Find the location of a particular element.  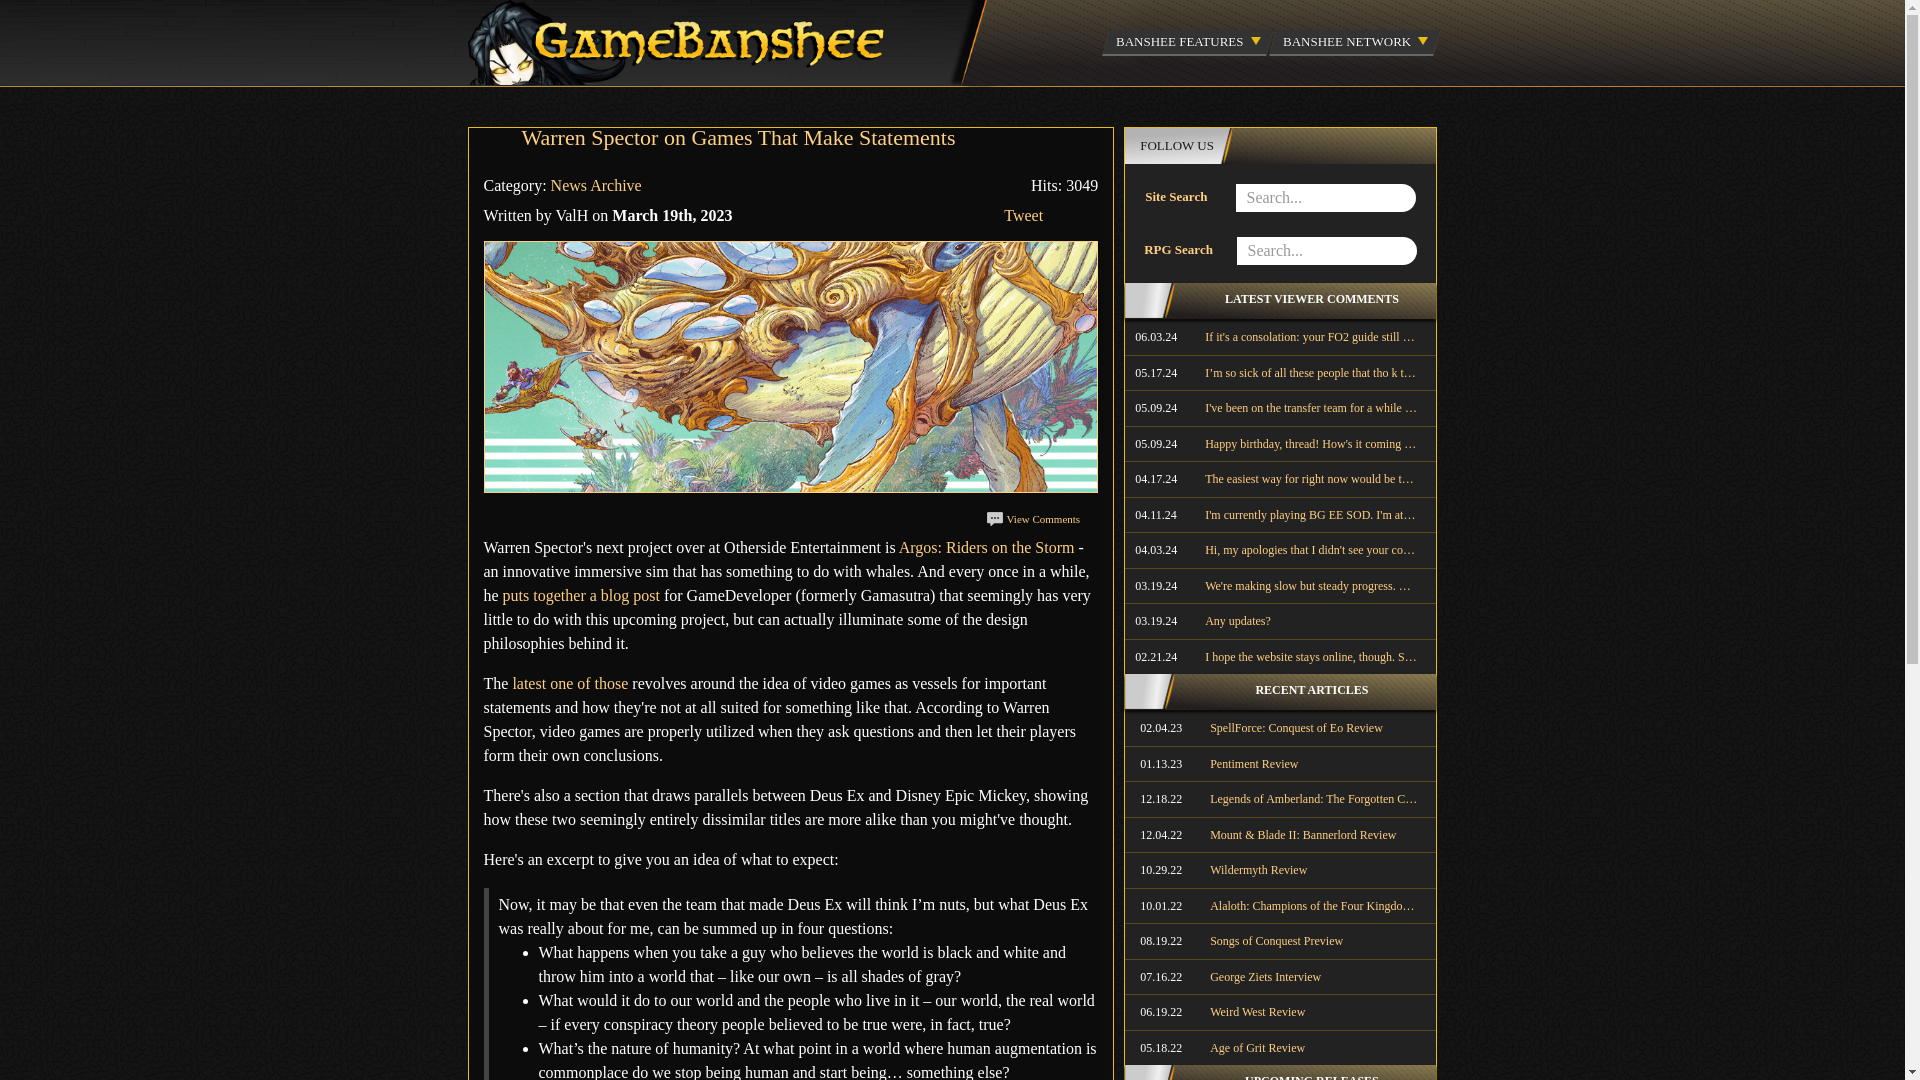

Age of Grit Review is located at coordinates (1280, 1048).